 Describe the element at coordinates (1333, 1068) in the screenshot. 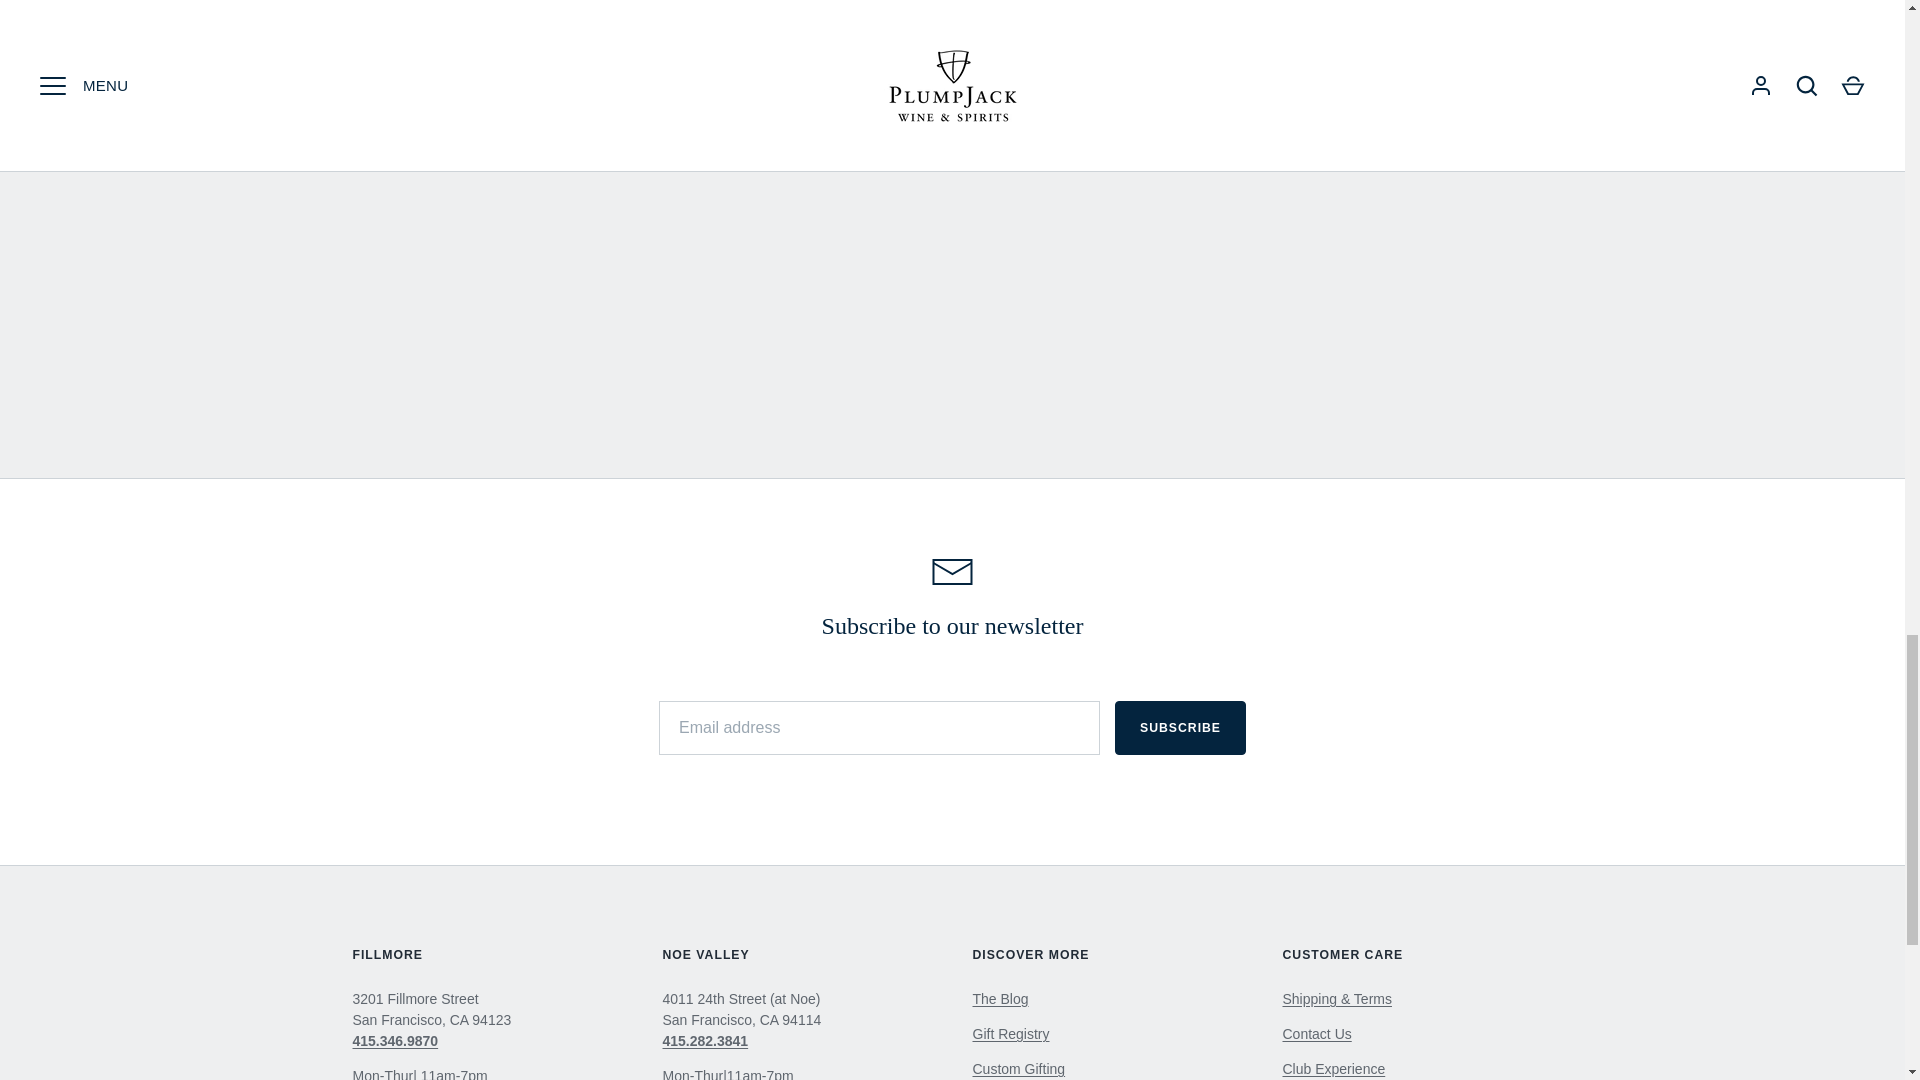

I see `Club Experience` at that location.